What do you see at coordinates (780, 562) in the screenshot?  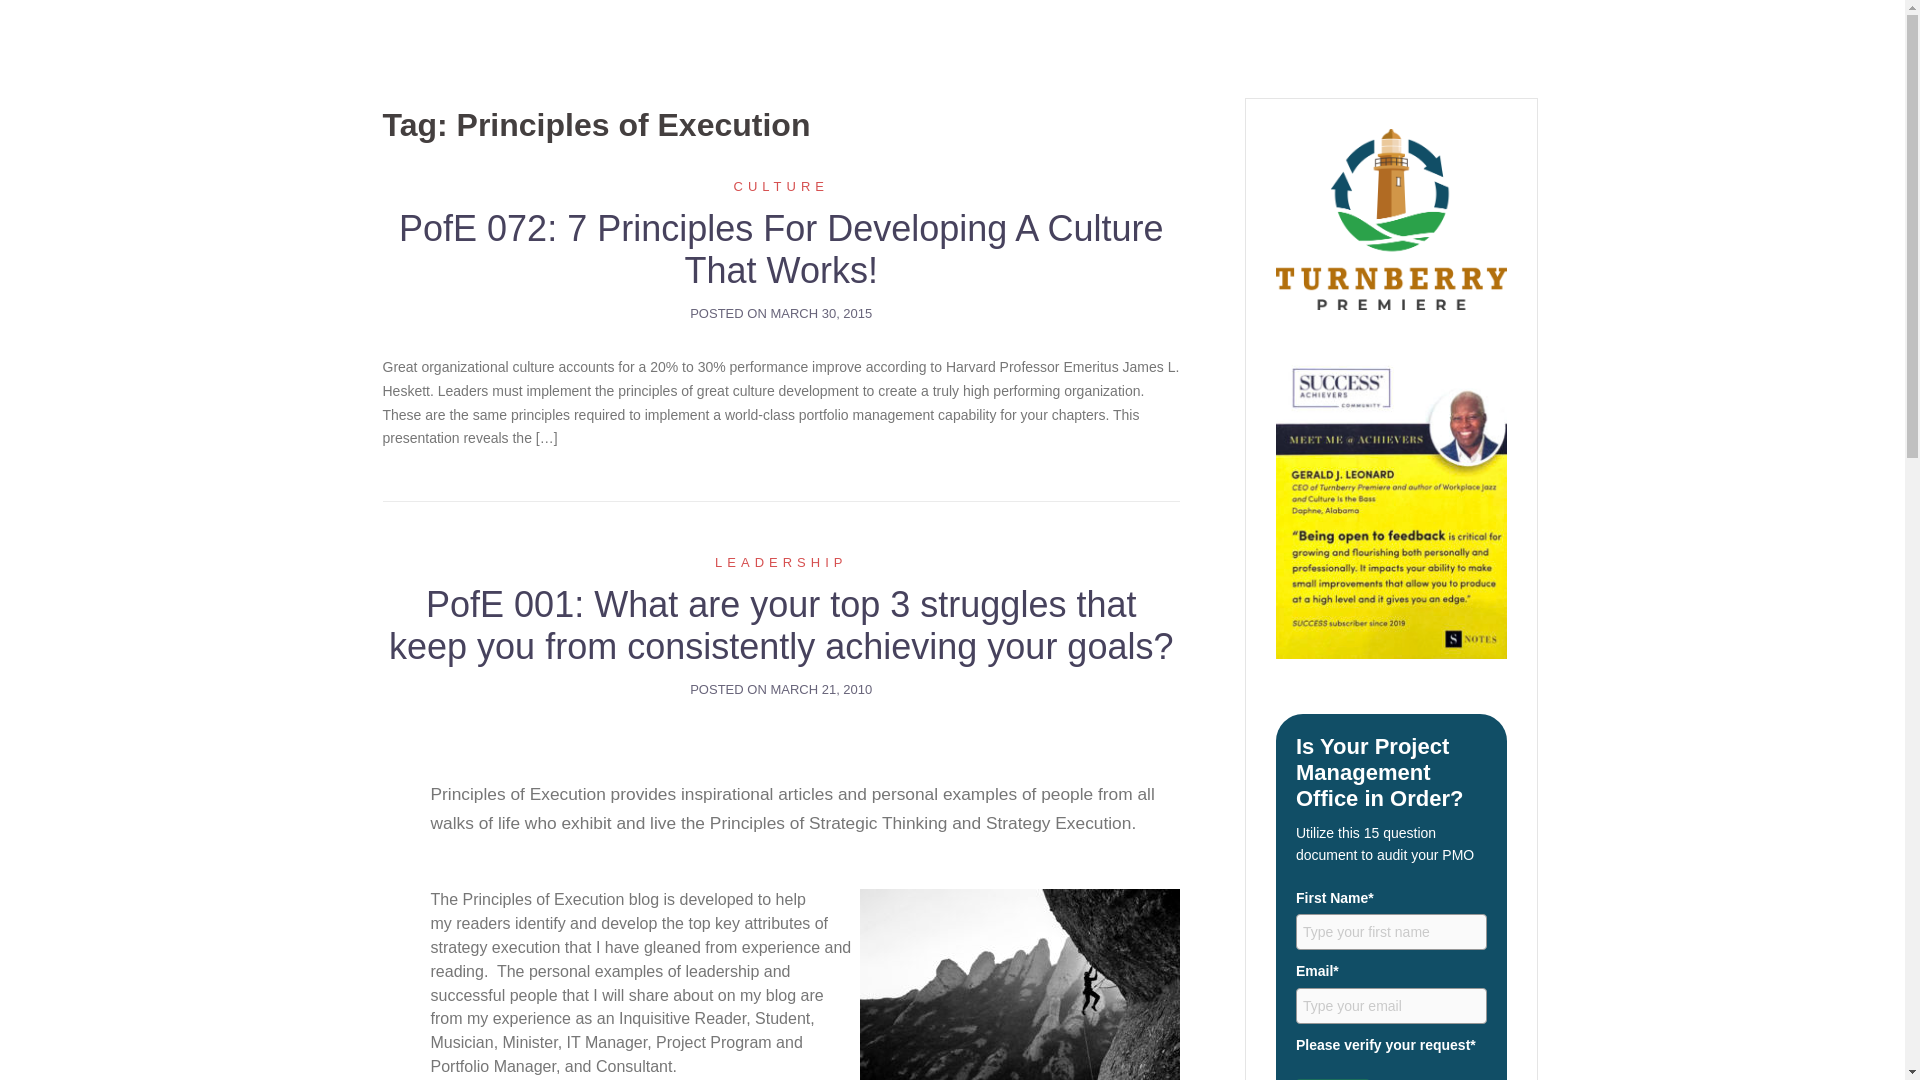 I see `Leadership` at bounding box center [780, 562].